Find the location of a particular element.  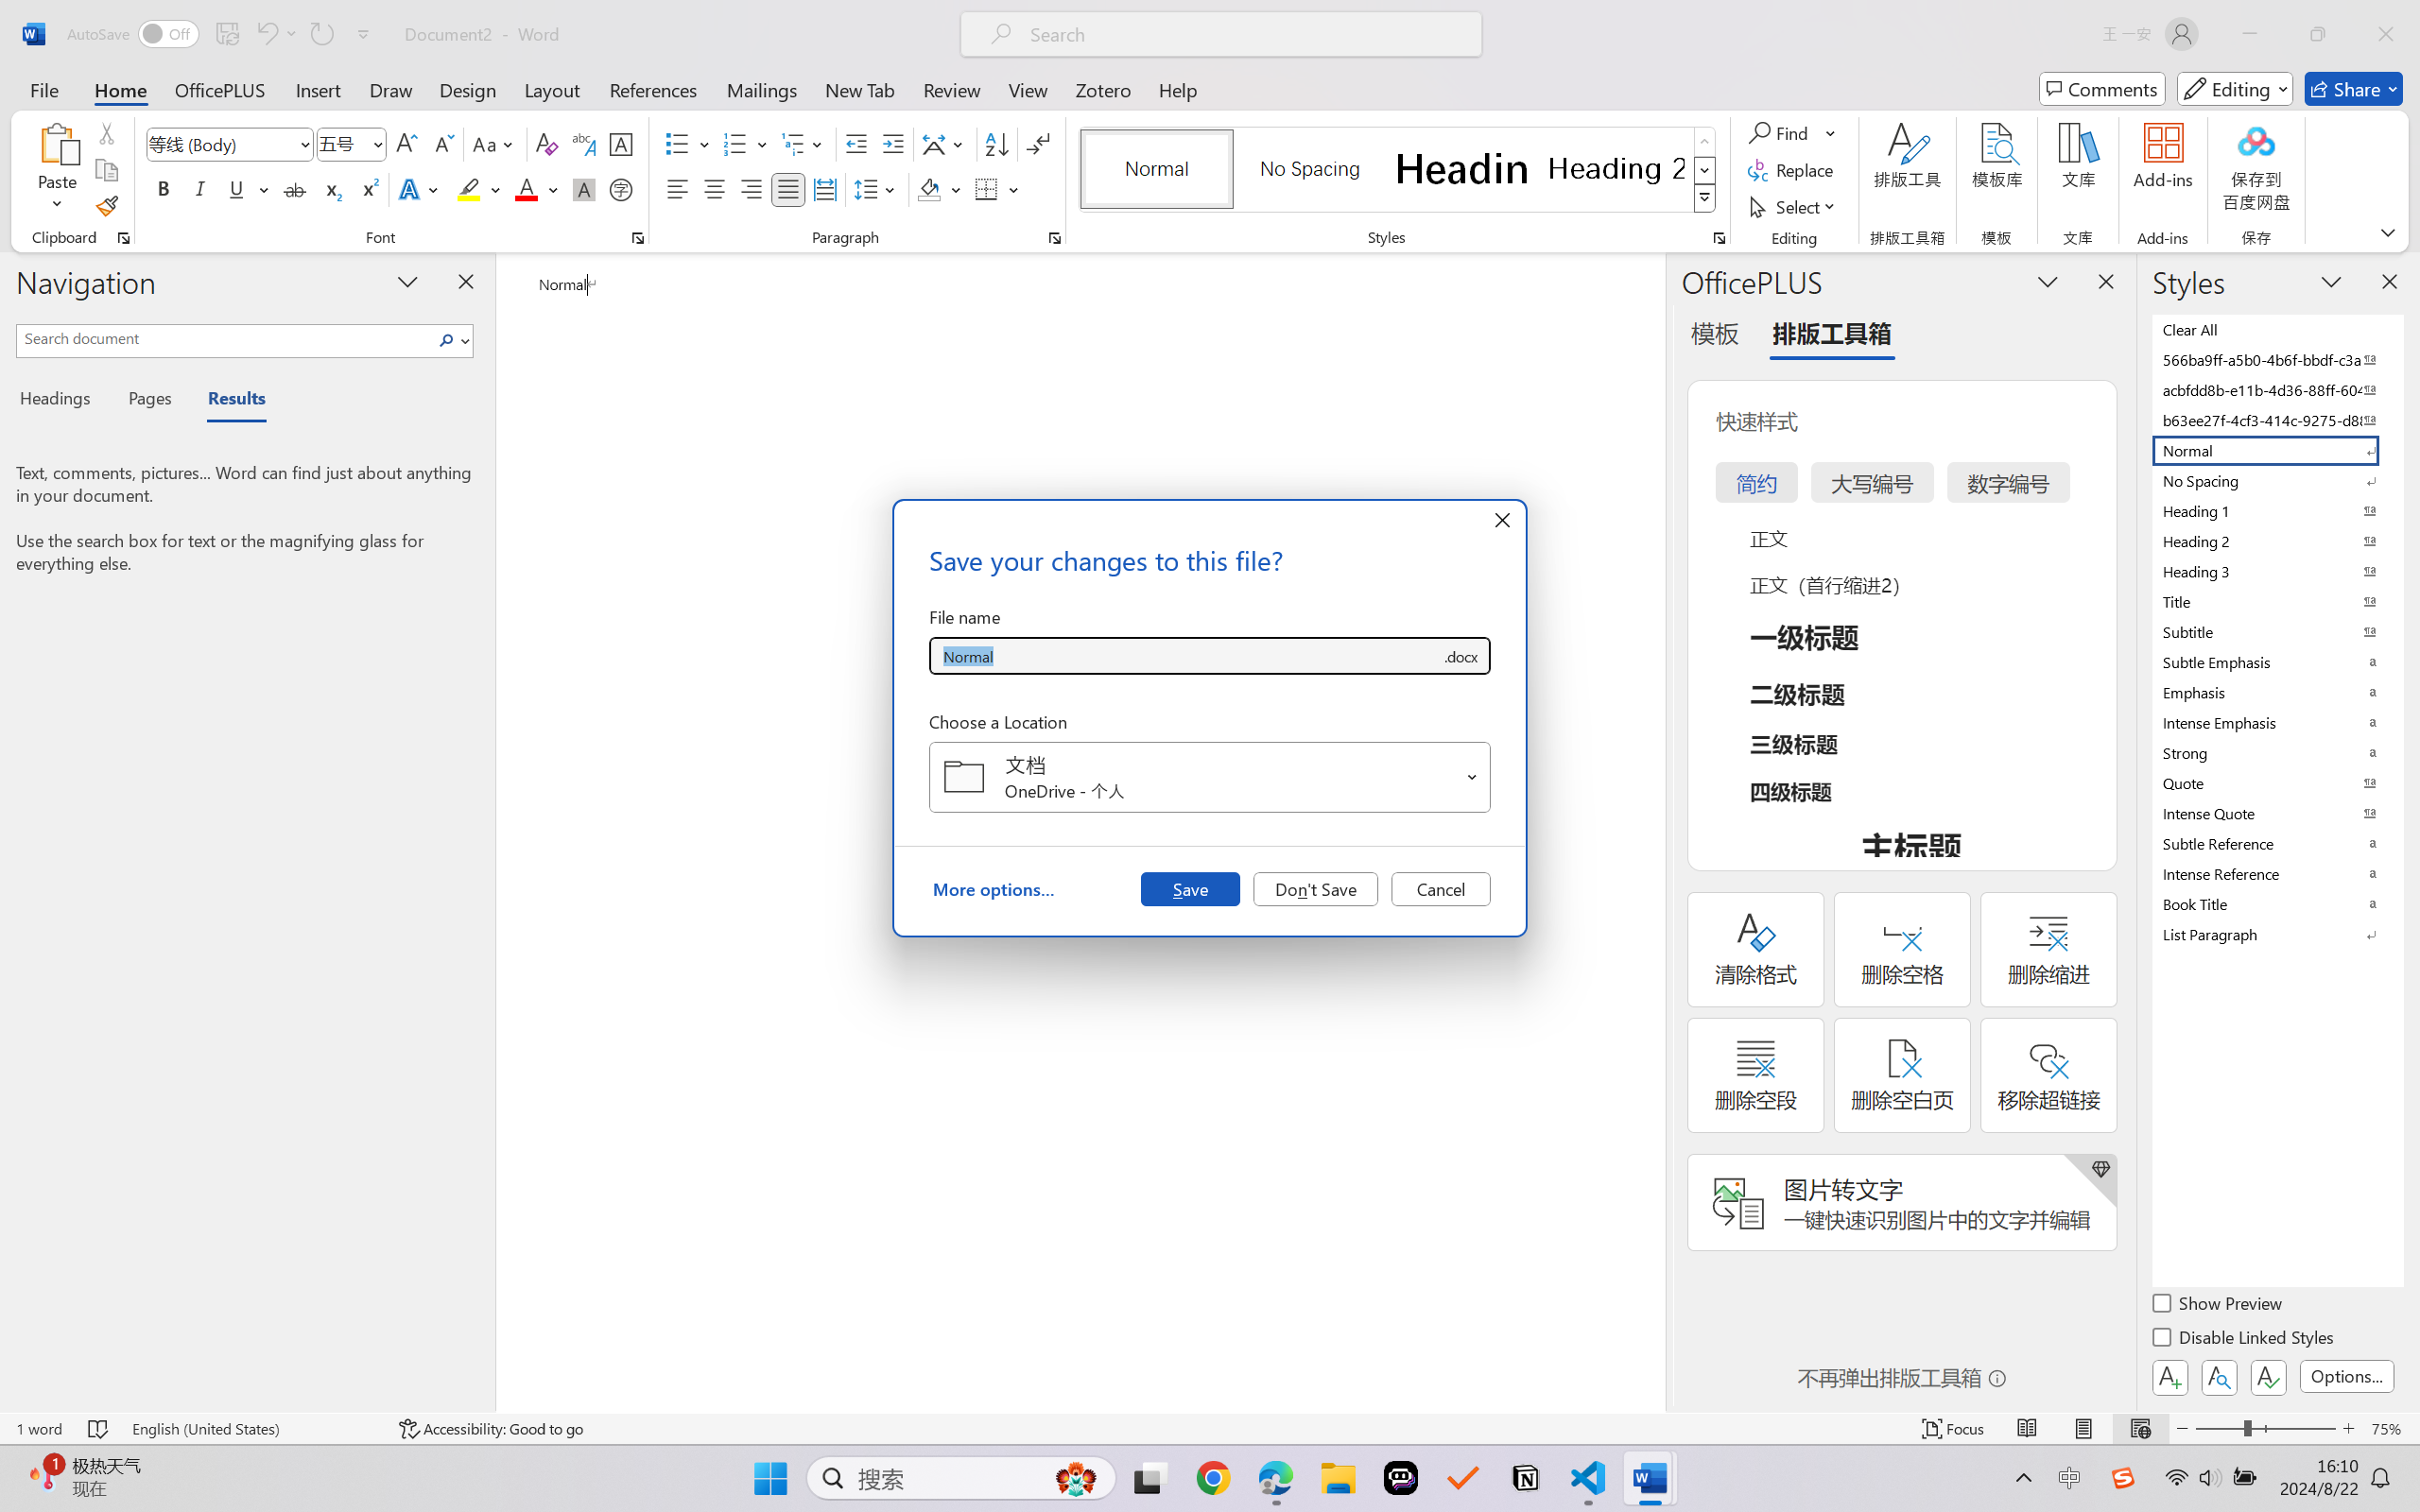

Subtle Reference is located at coordinates (2276, 843).